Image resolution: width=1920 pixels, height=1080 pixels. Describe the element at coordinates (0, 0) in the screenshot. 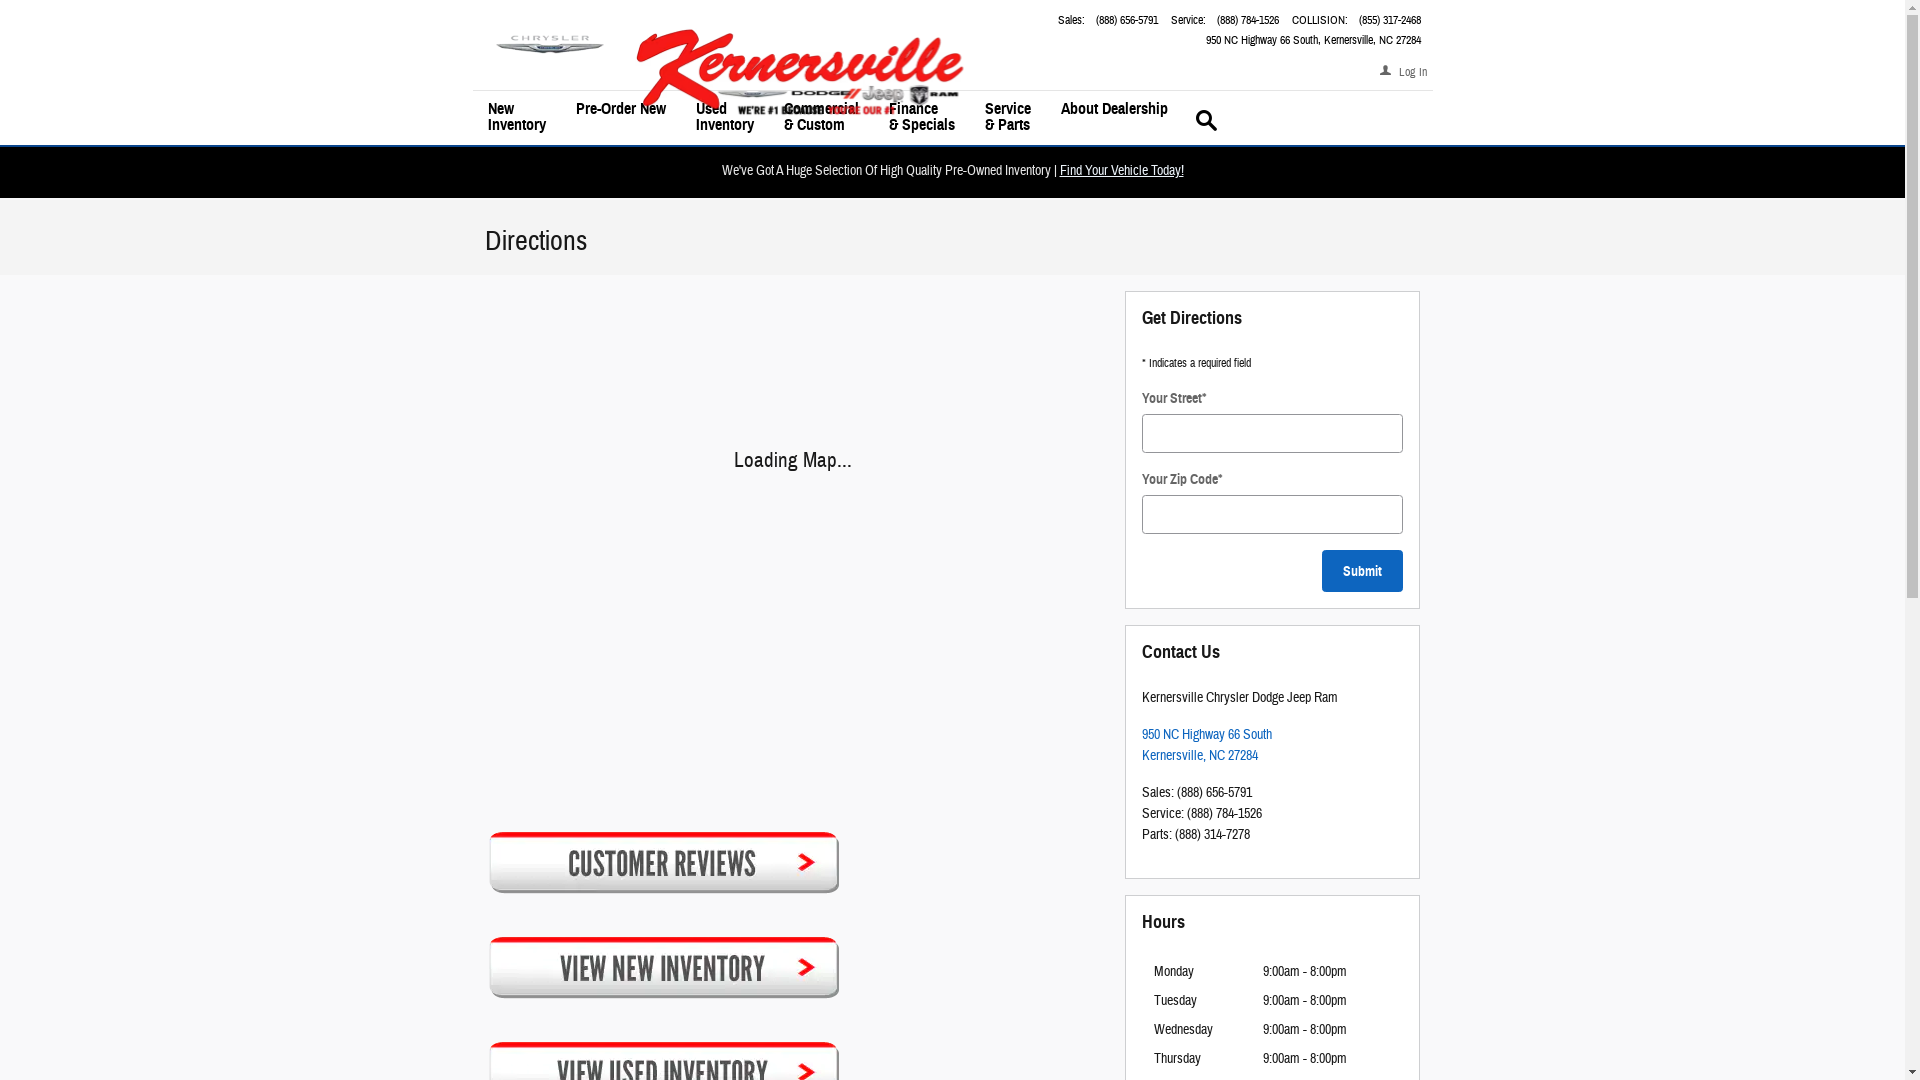

I see `Skip to main content` at that location.